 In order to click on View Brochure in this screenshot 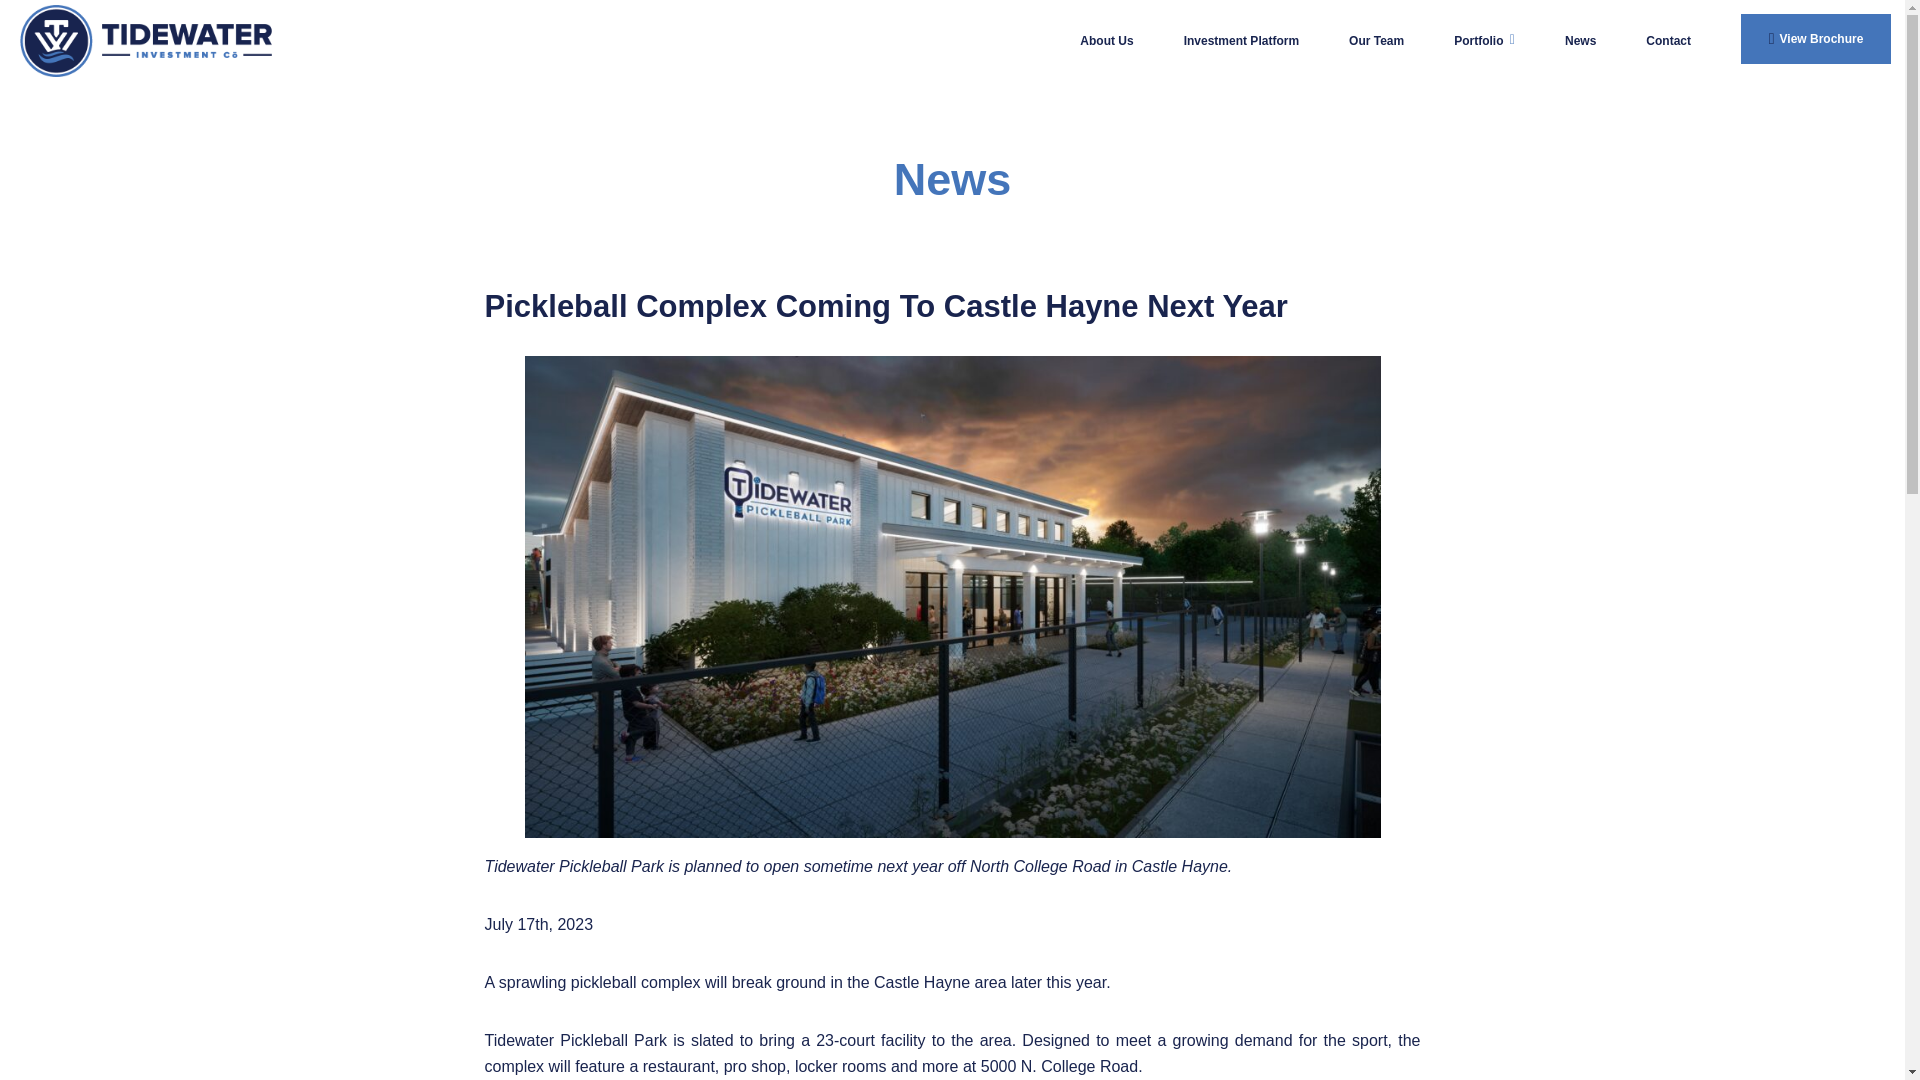, I will do `click(1816, 38)`.